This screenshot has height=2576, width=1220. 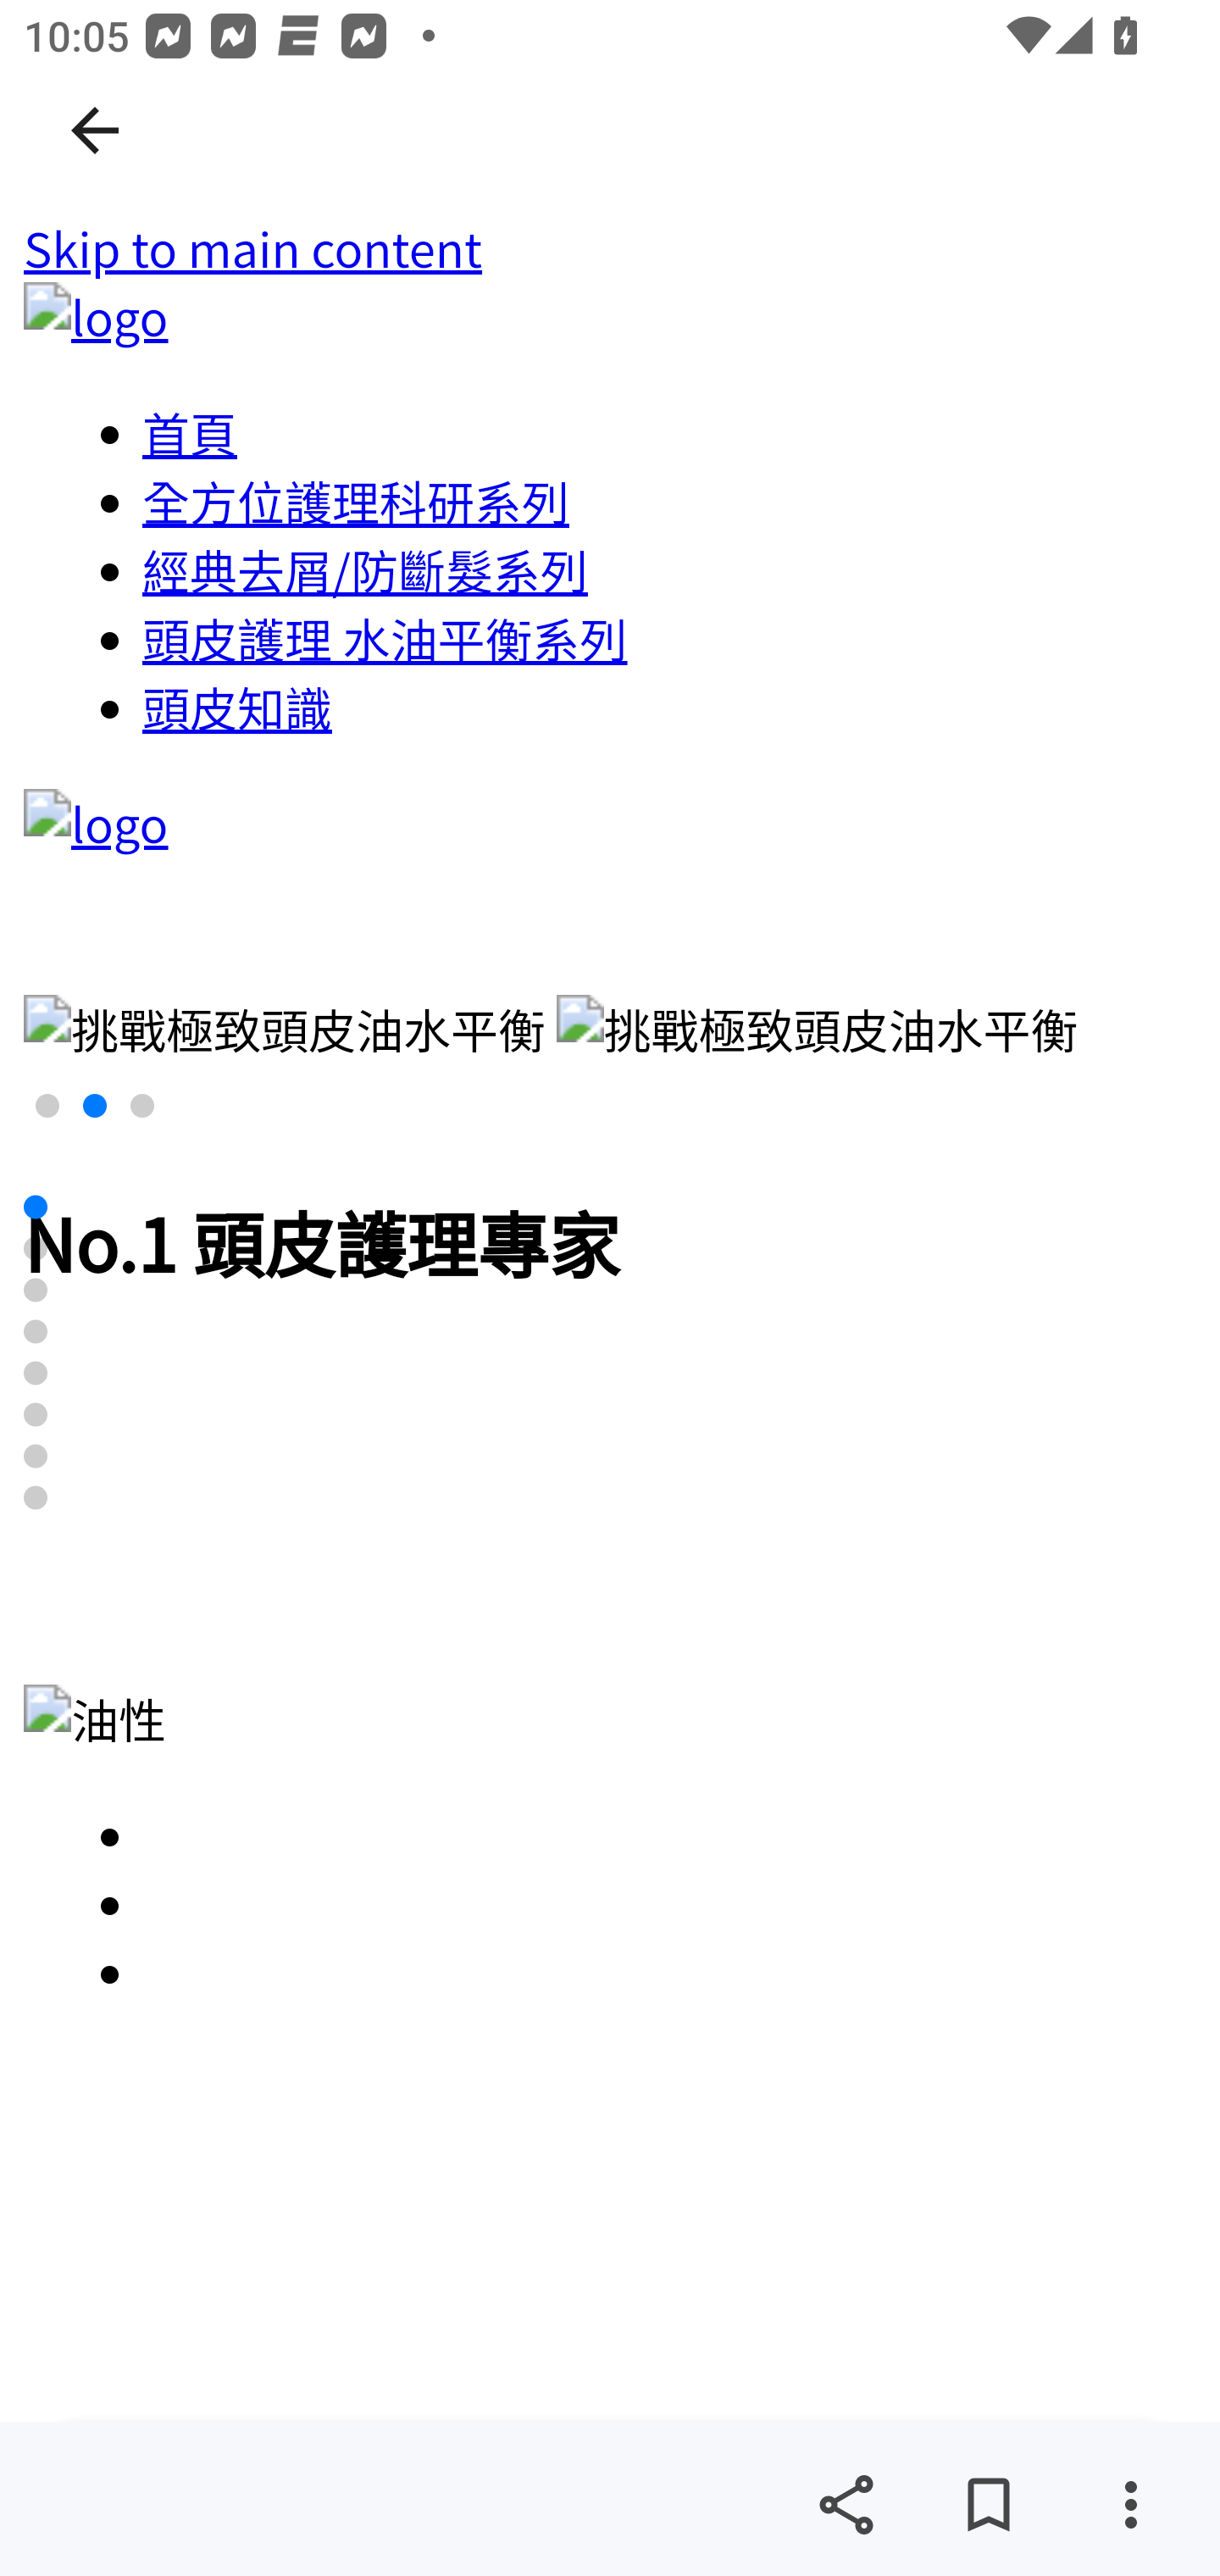 I want to click on Go to slide 1, so click(x=36, y=1207).